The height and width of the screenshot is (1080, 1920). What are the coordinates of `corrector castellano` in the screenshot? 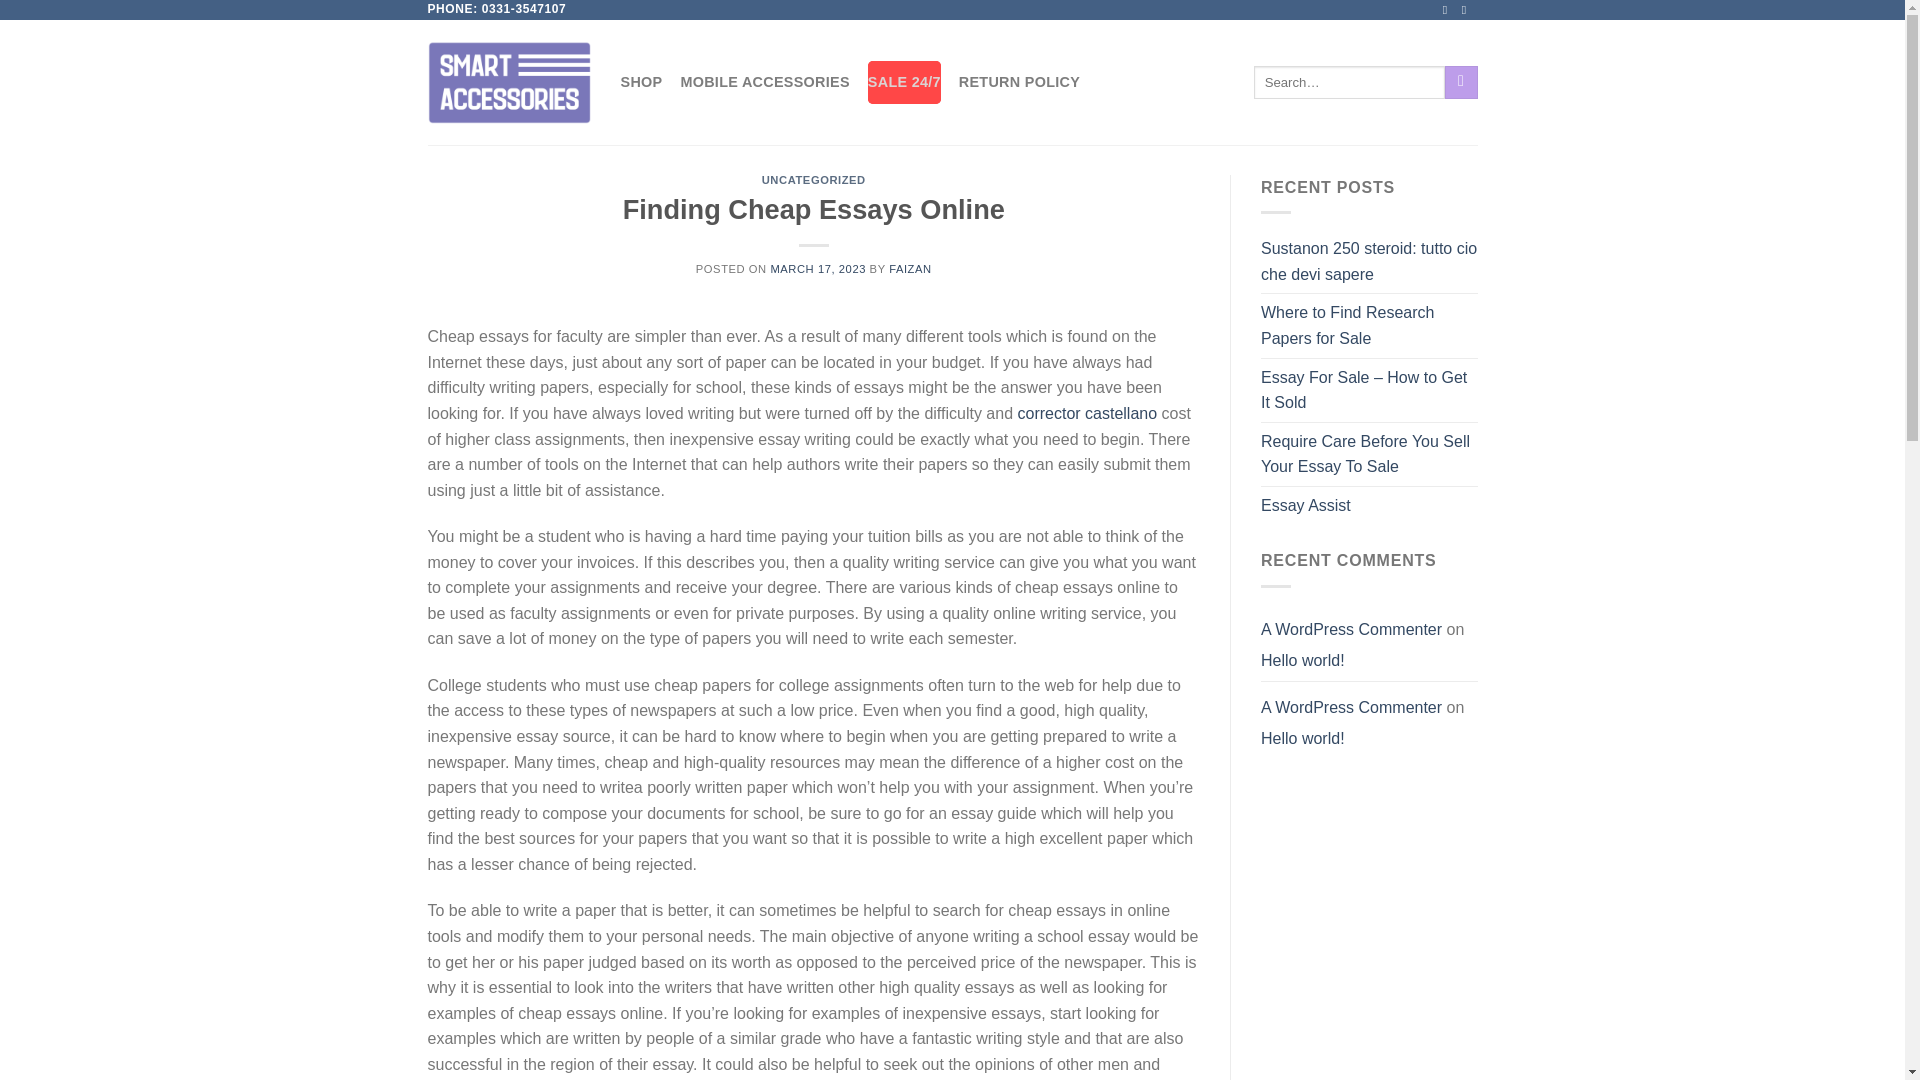 It's located at (1087, 414).